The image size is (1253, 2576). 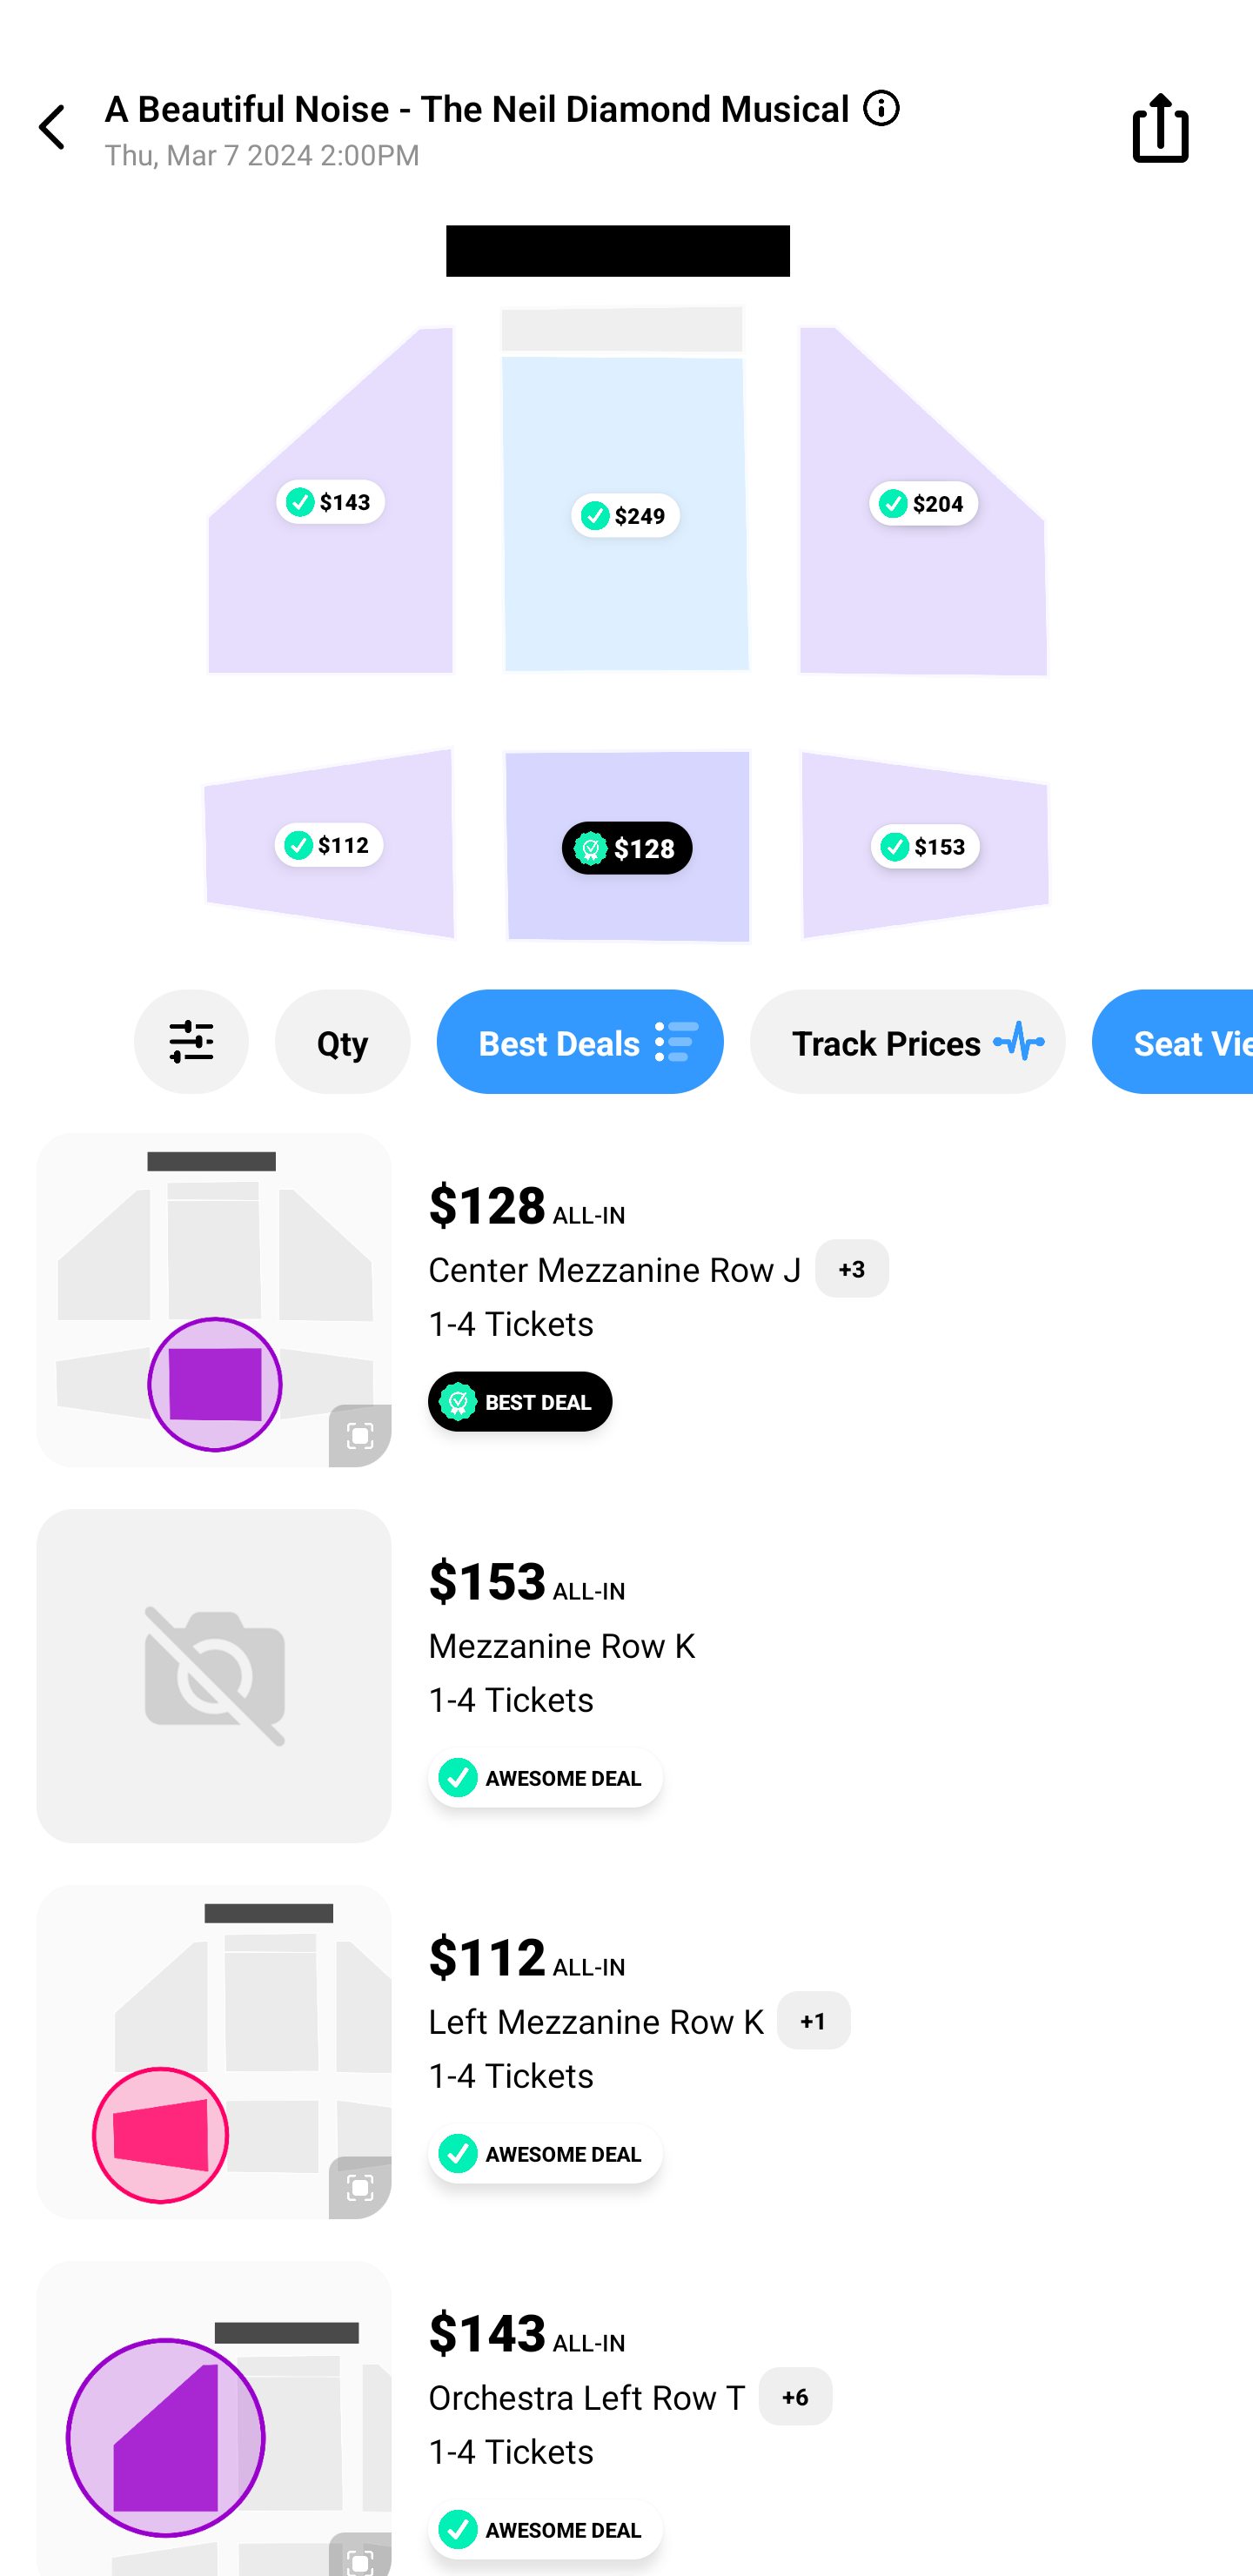 What do you see at coordinates (580, 1042) in the screenshot?
I see `Best Deals` at bounding box center [580, 1042].